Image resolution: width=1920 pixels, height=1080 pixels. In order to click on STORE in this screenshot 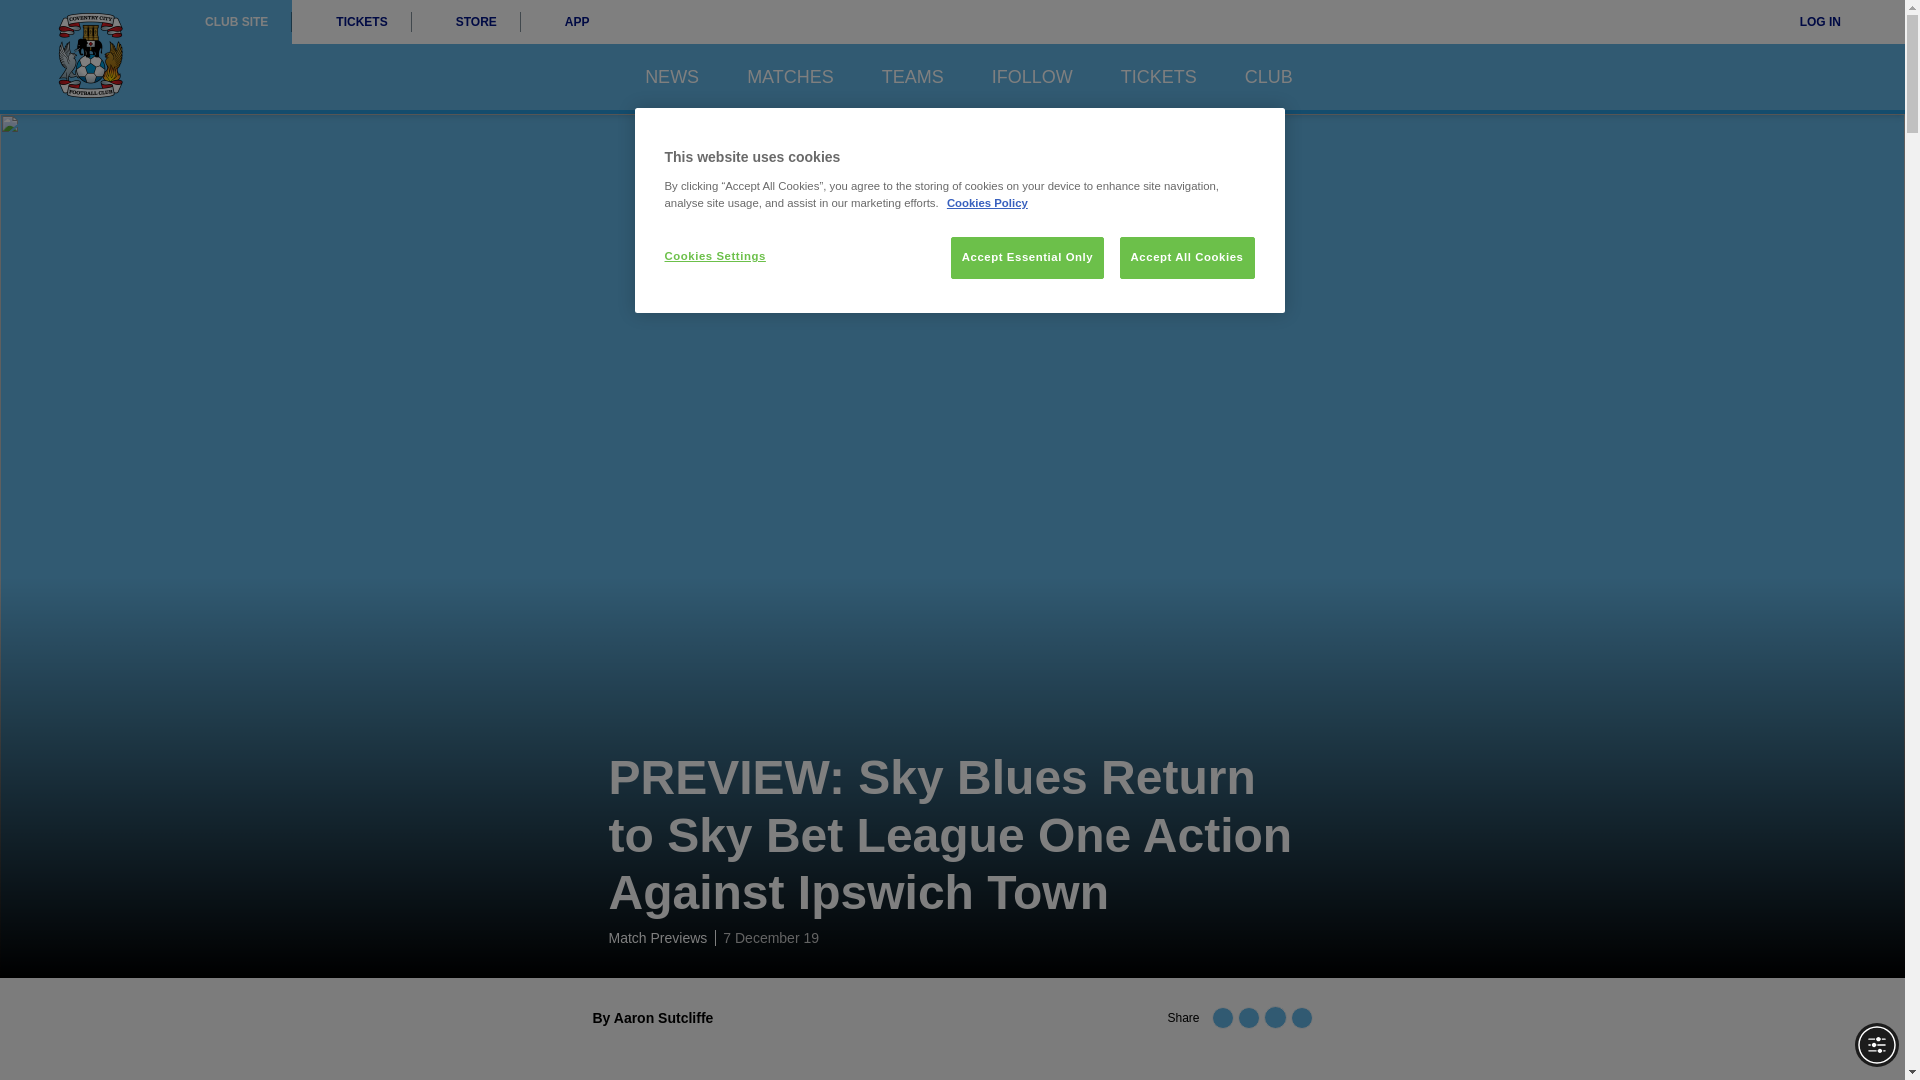, I will do `click(466, 22)`.